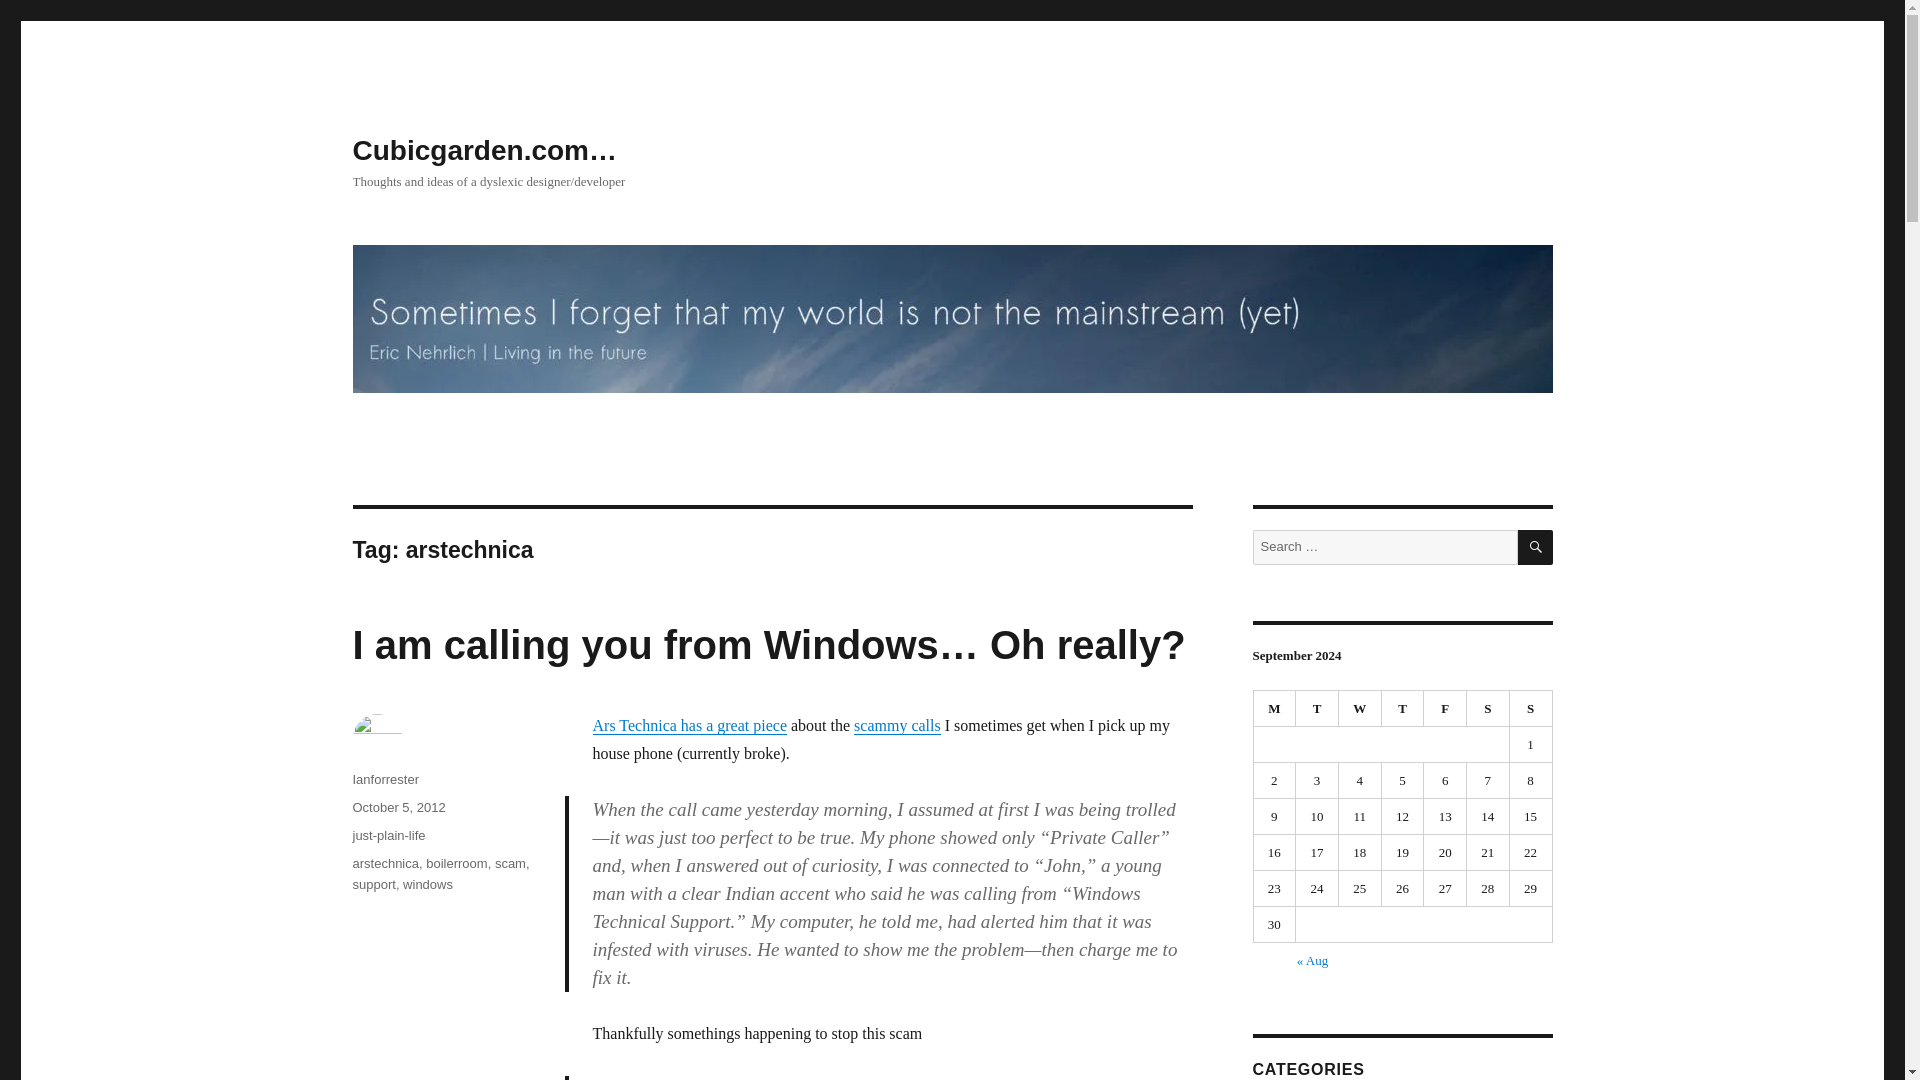 The width and height of the screenshot is (1920, 1080). What do you see at coordinates (373, 884) in the screenshot?
I see `support` at bounding box center [373, 884].